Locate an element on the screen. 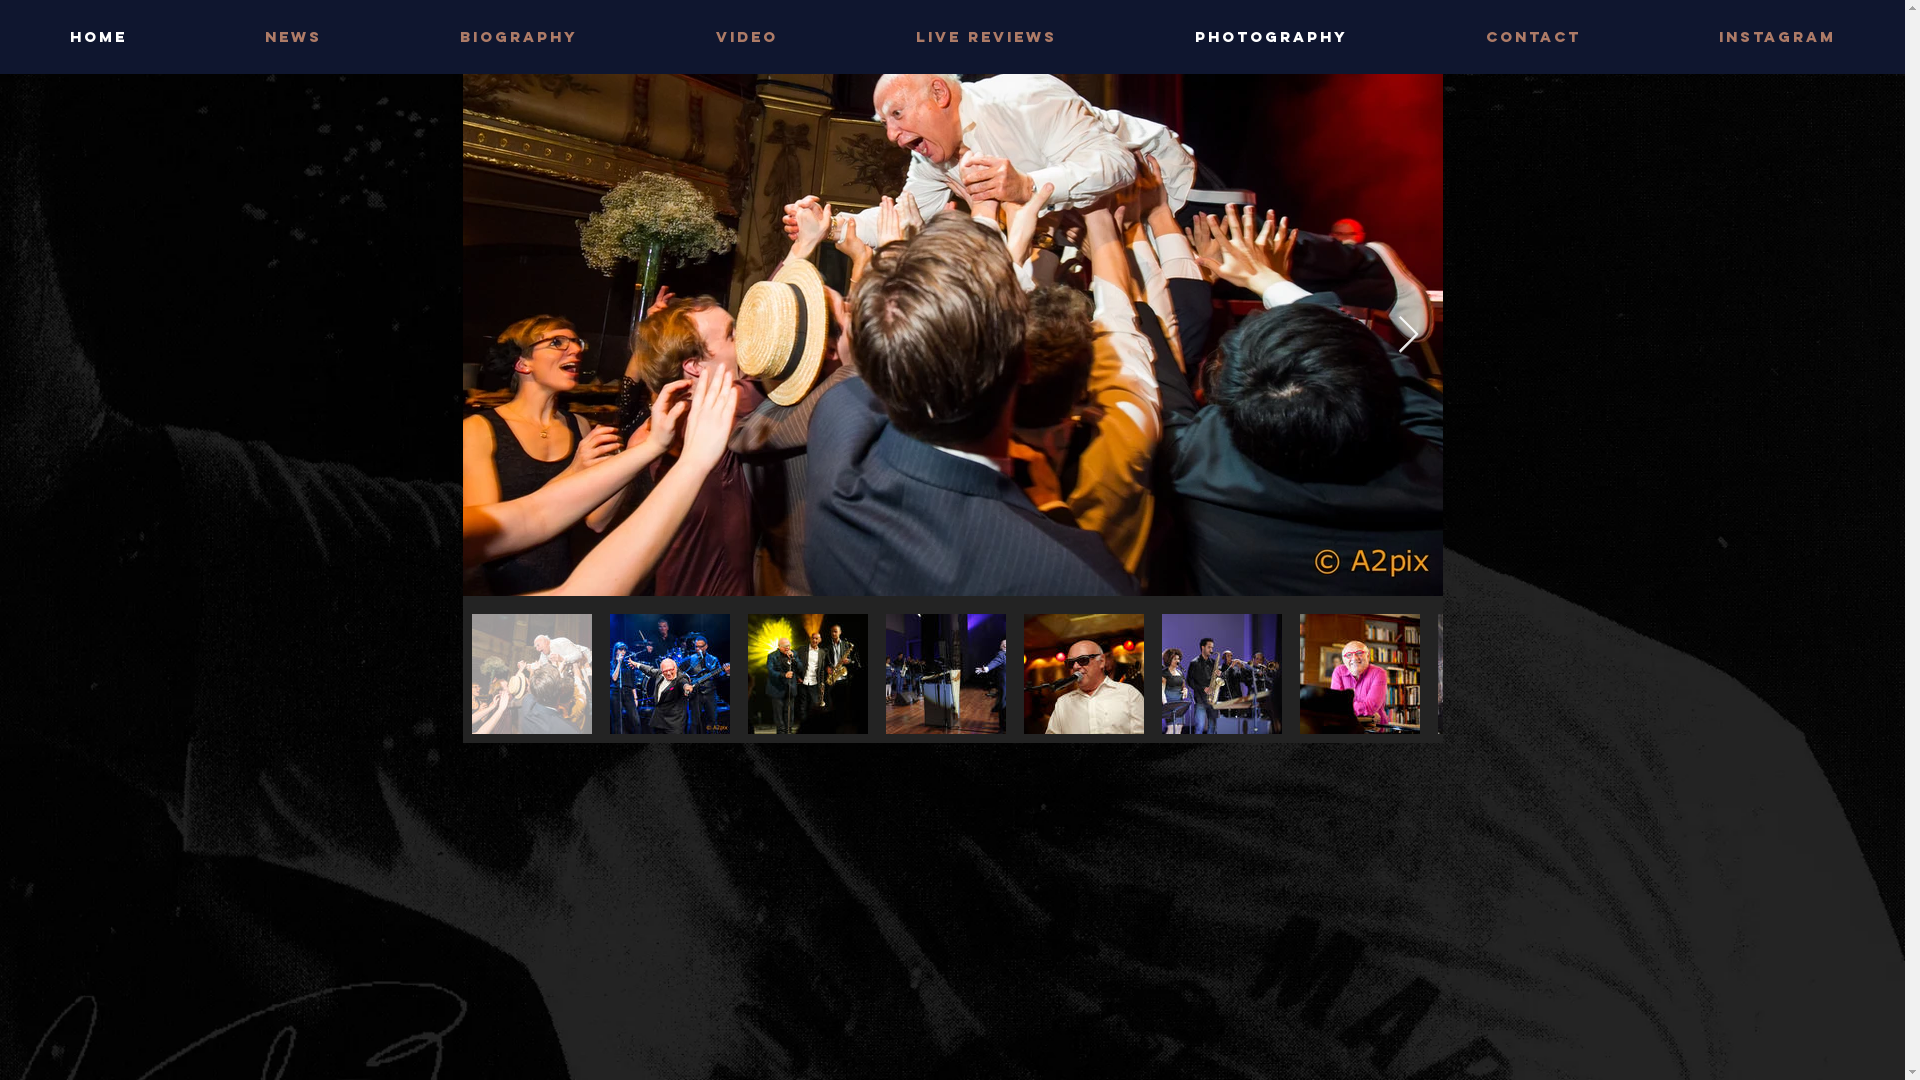 This screenshot has height=1080, width=1920. PHOTOGRAPHY is located at coordinates (1272, 36).